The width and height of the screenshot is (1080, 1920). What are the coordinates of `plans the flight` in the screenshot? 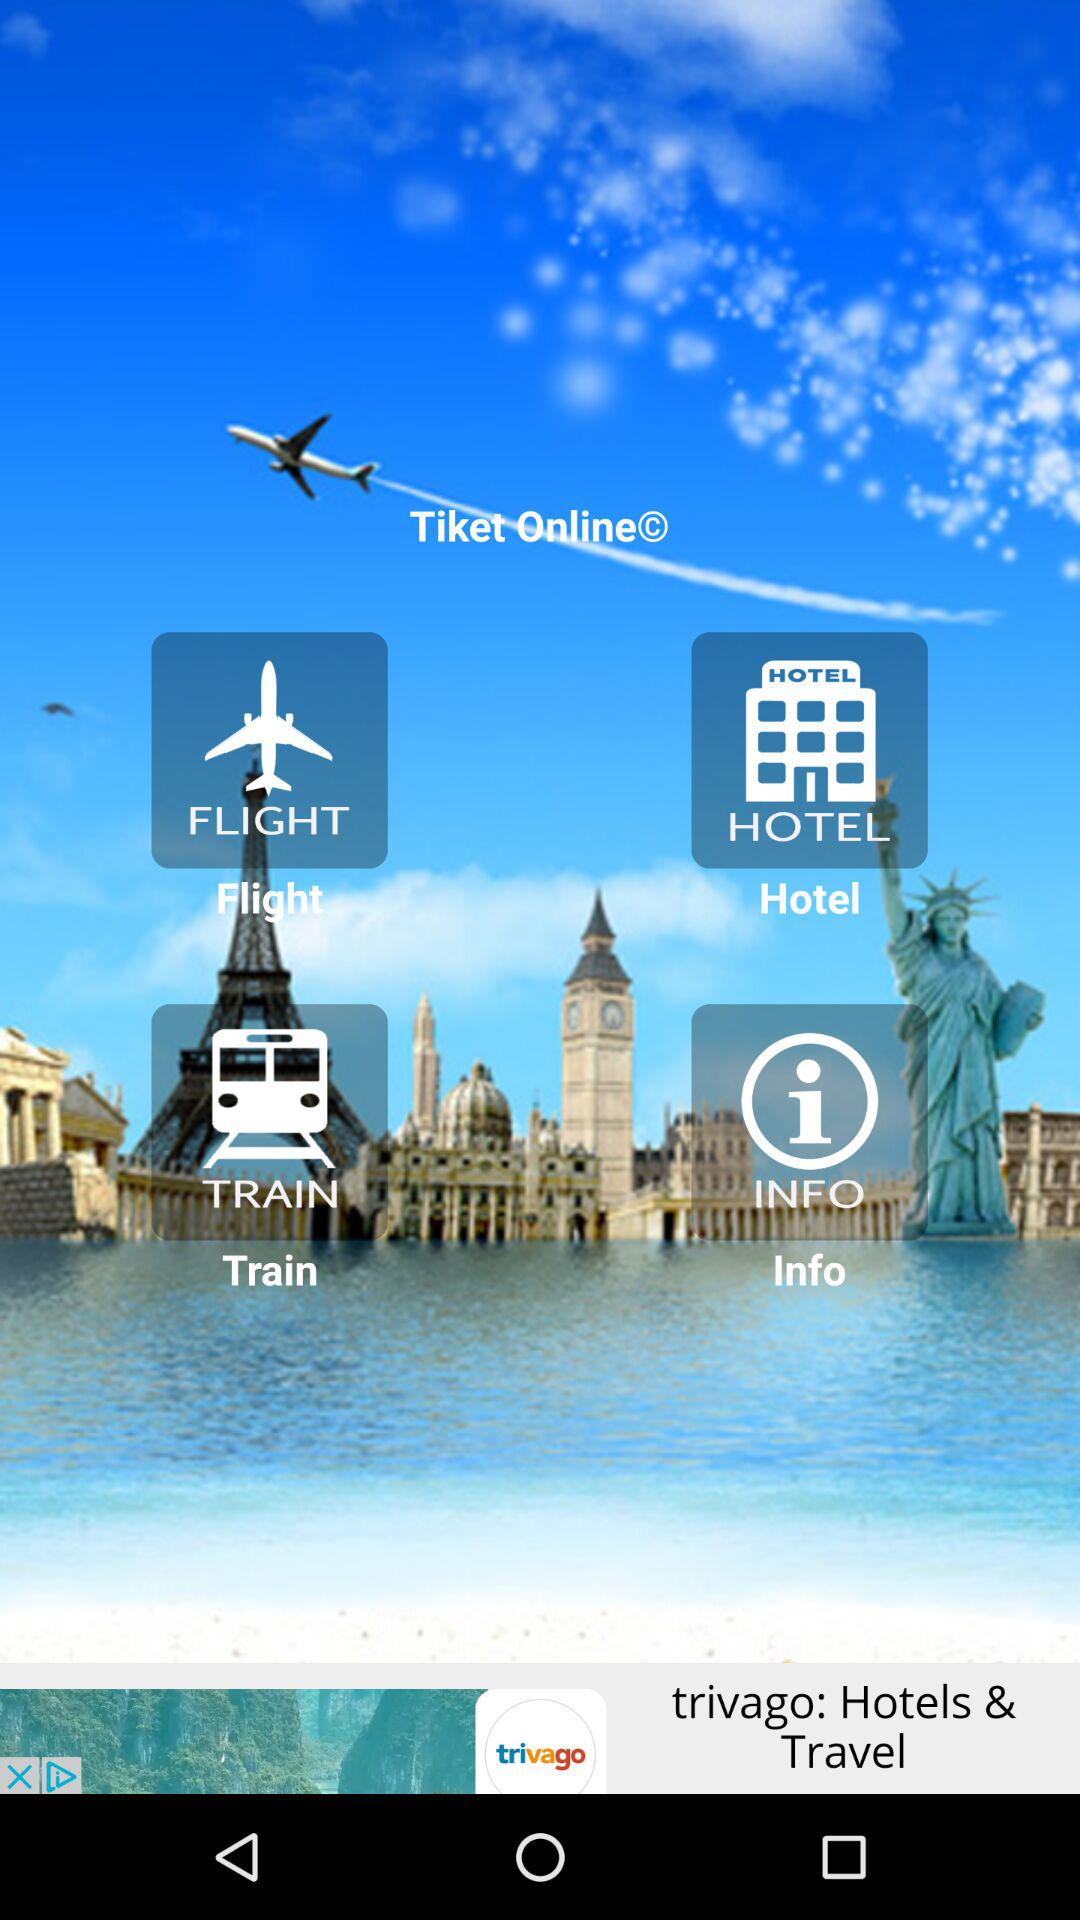 It's located at (269, 750).